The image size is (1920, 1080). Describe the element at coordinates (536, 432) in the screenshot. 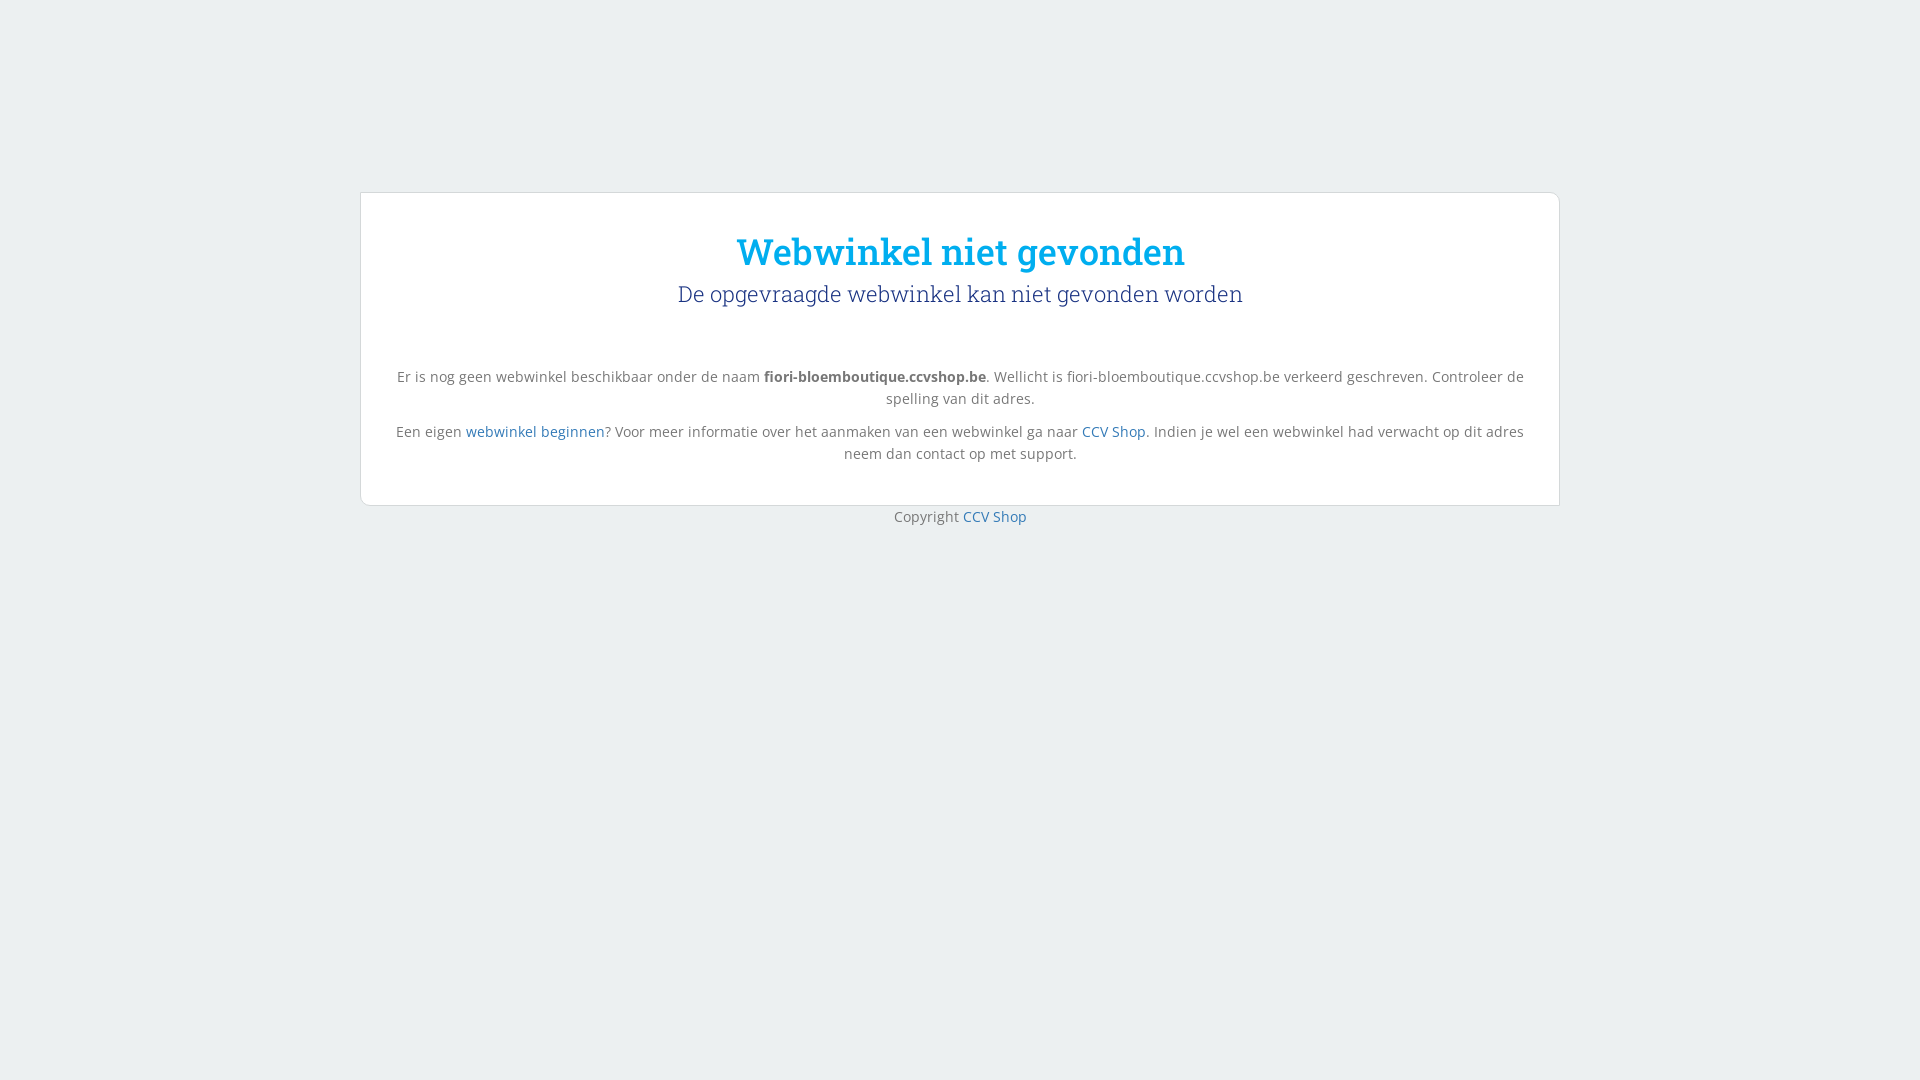

I see `webwinkel beginnen` at that location.